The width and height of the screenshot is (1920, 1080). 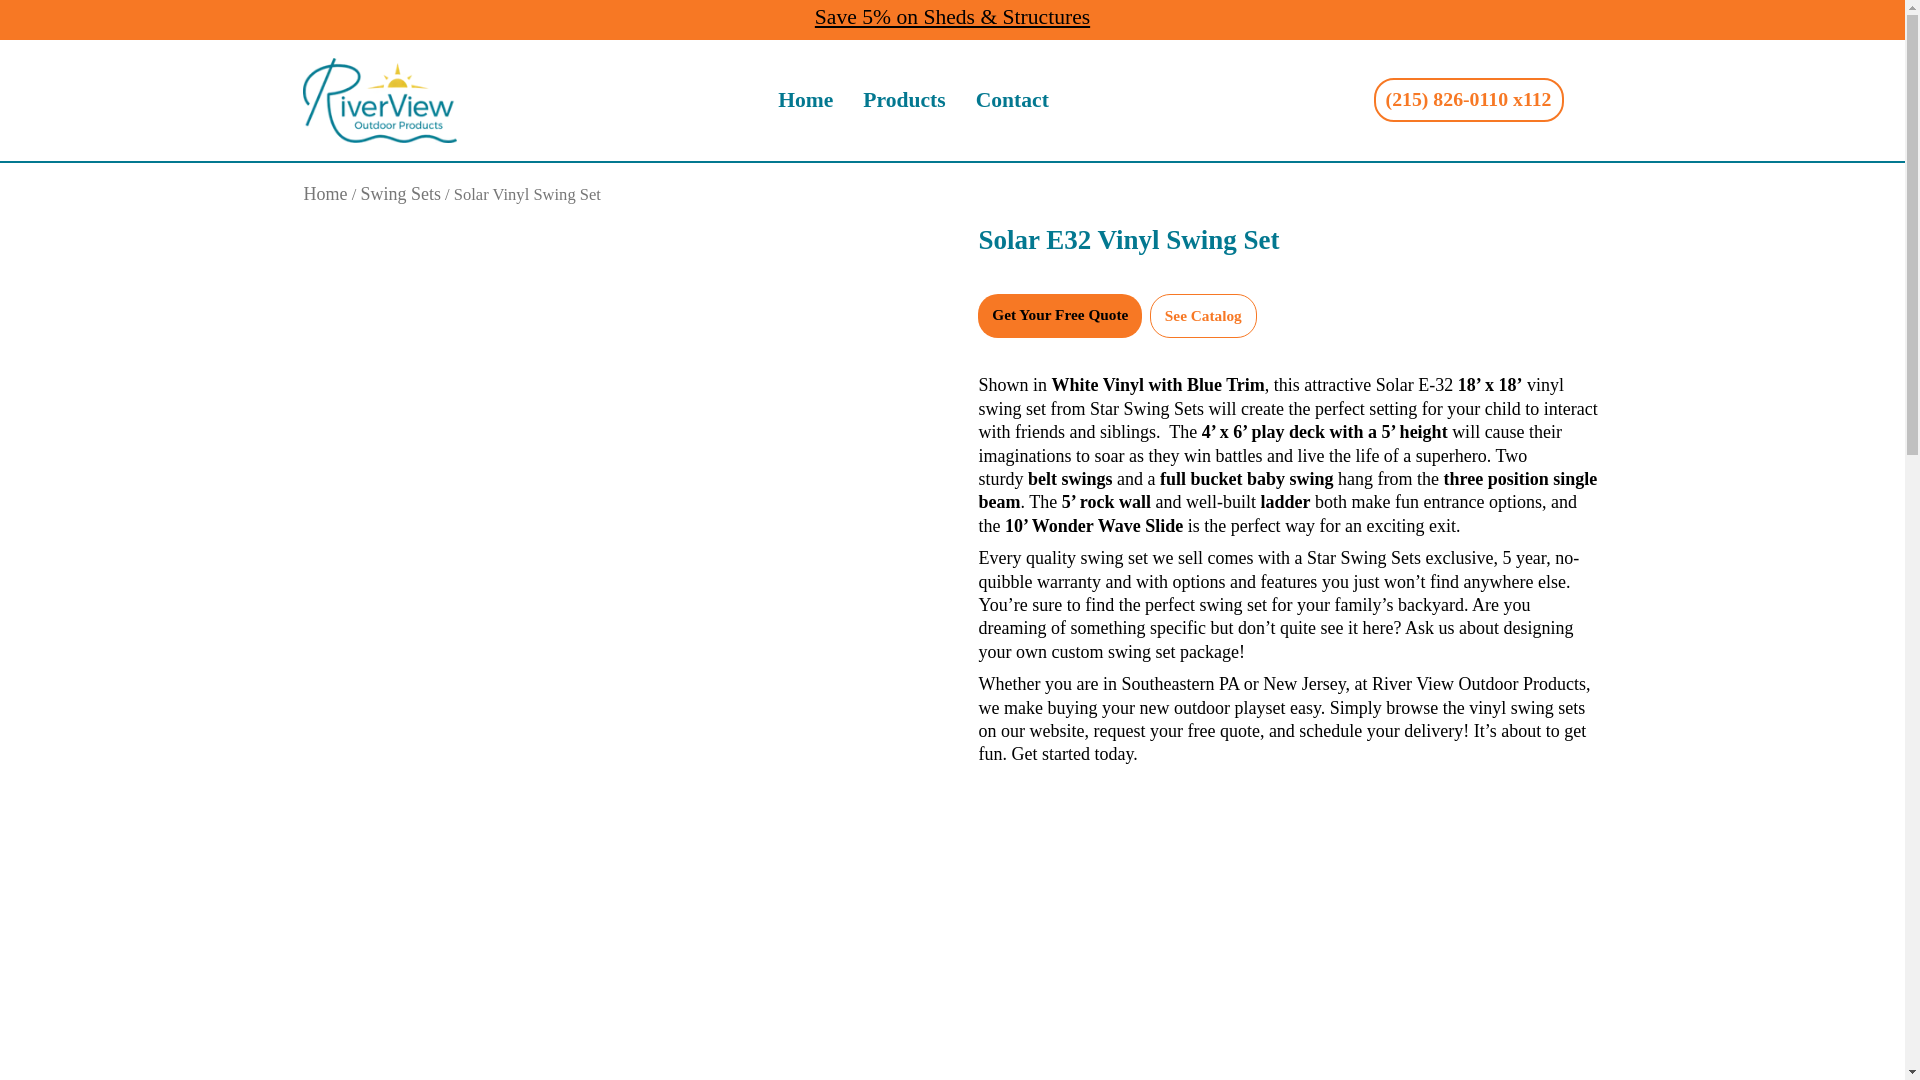 I want to click on Products, so click(x=903, y=100).